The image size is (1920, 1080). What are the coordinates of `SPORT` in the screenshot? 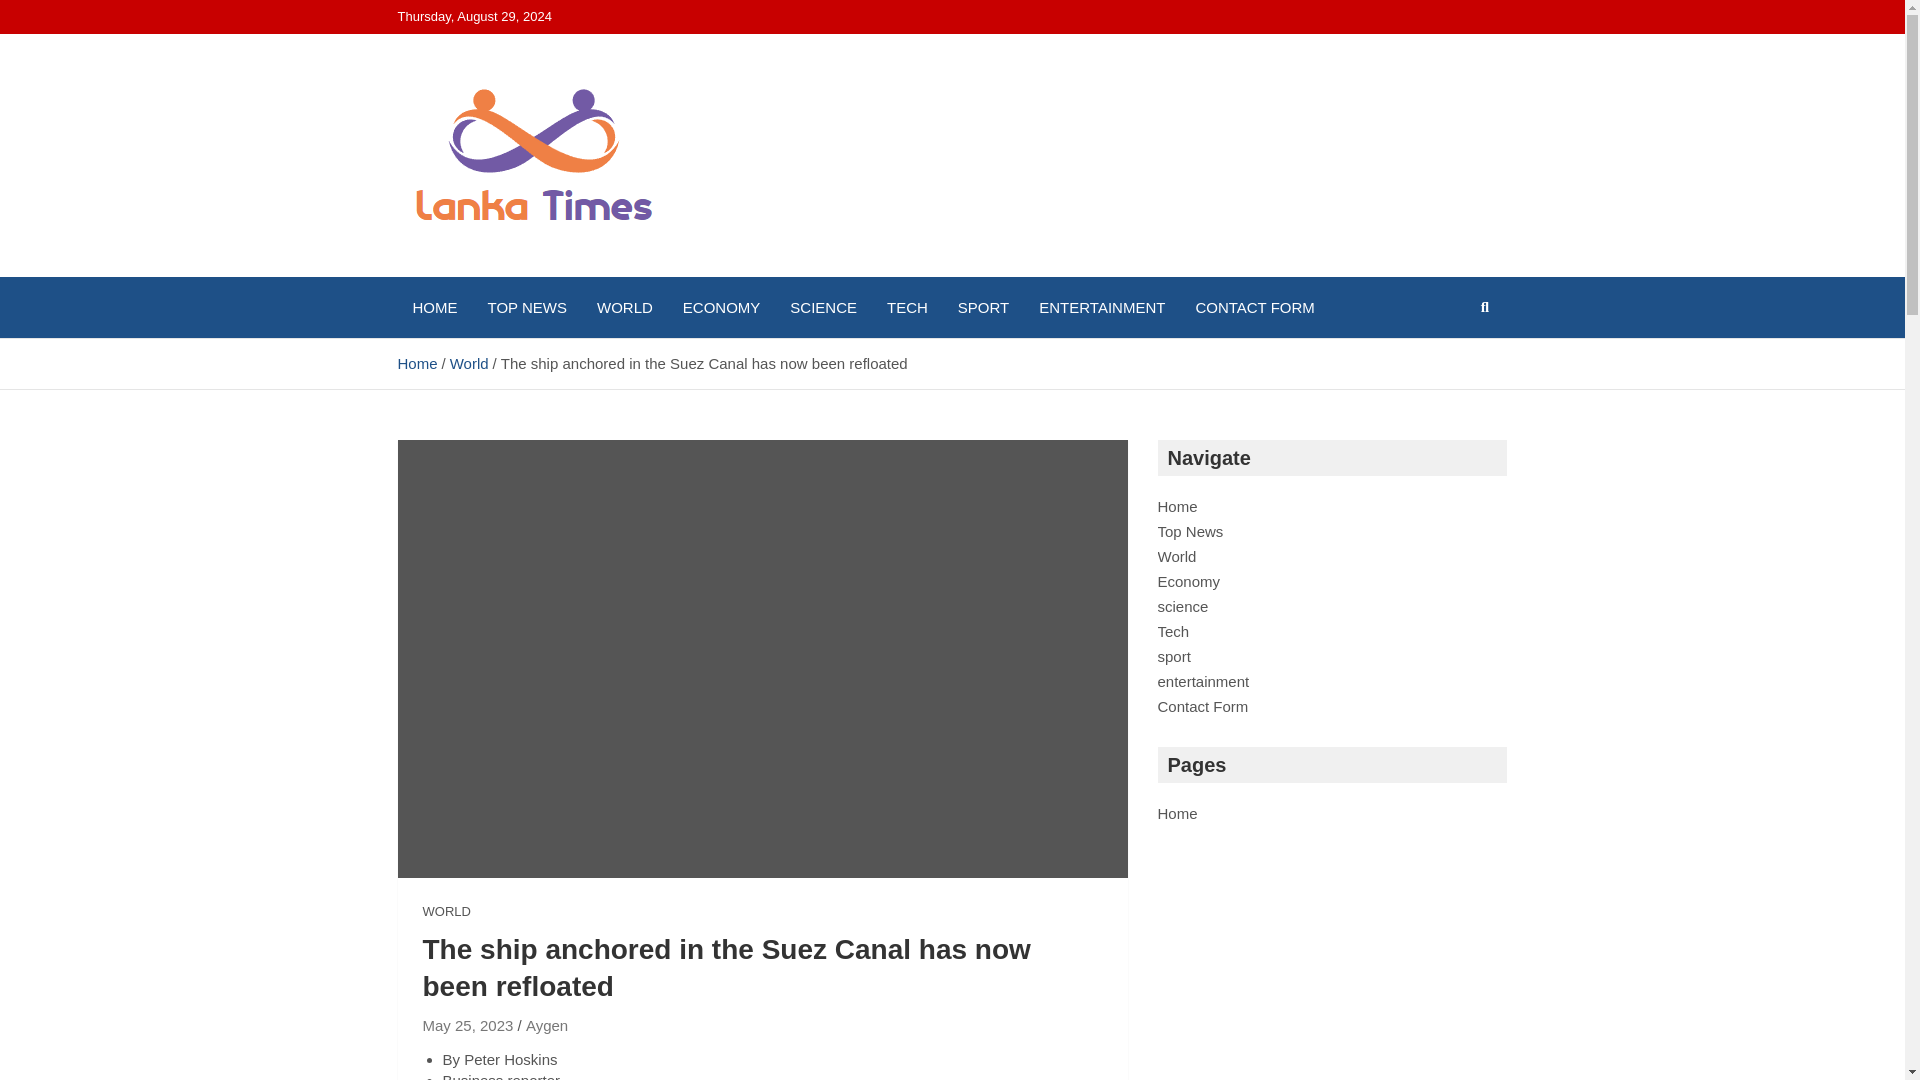 It's located at (982, 307).